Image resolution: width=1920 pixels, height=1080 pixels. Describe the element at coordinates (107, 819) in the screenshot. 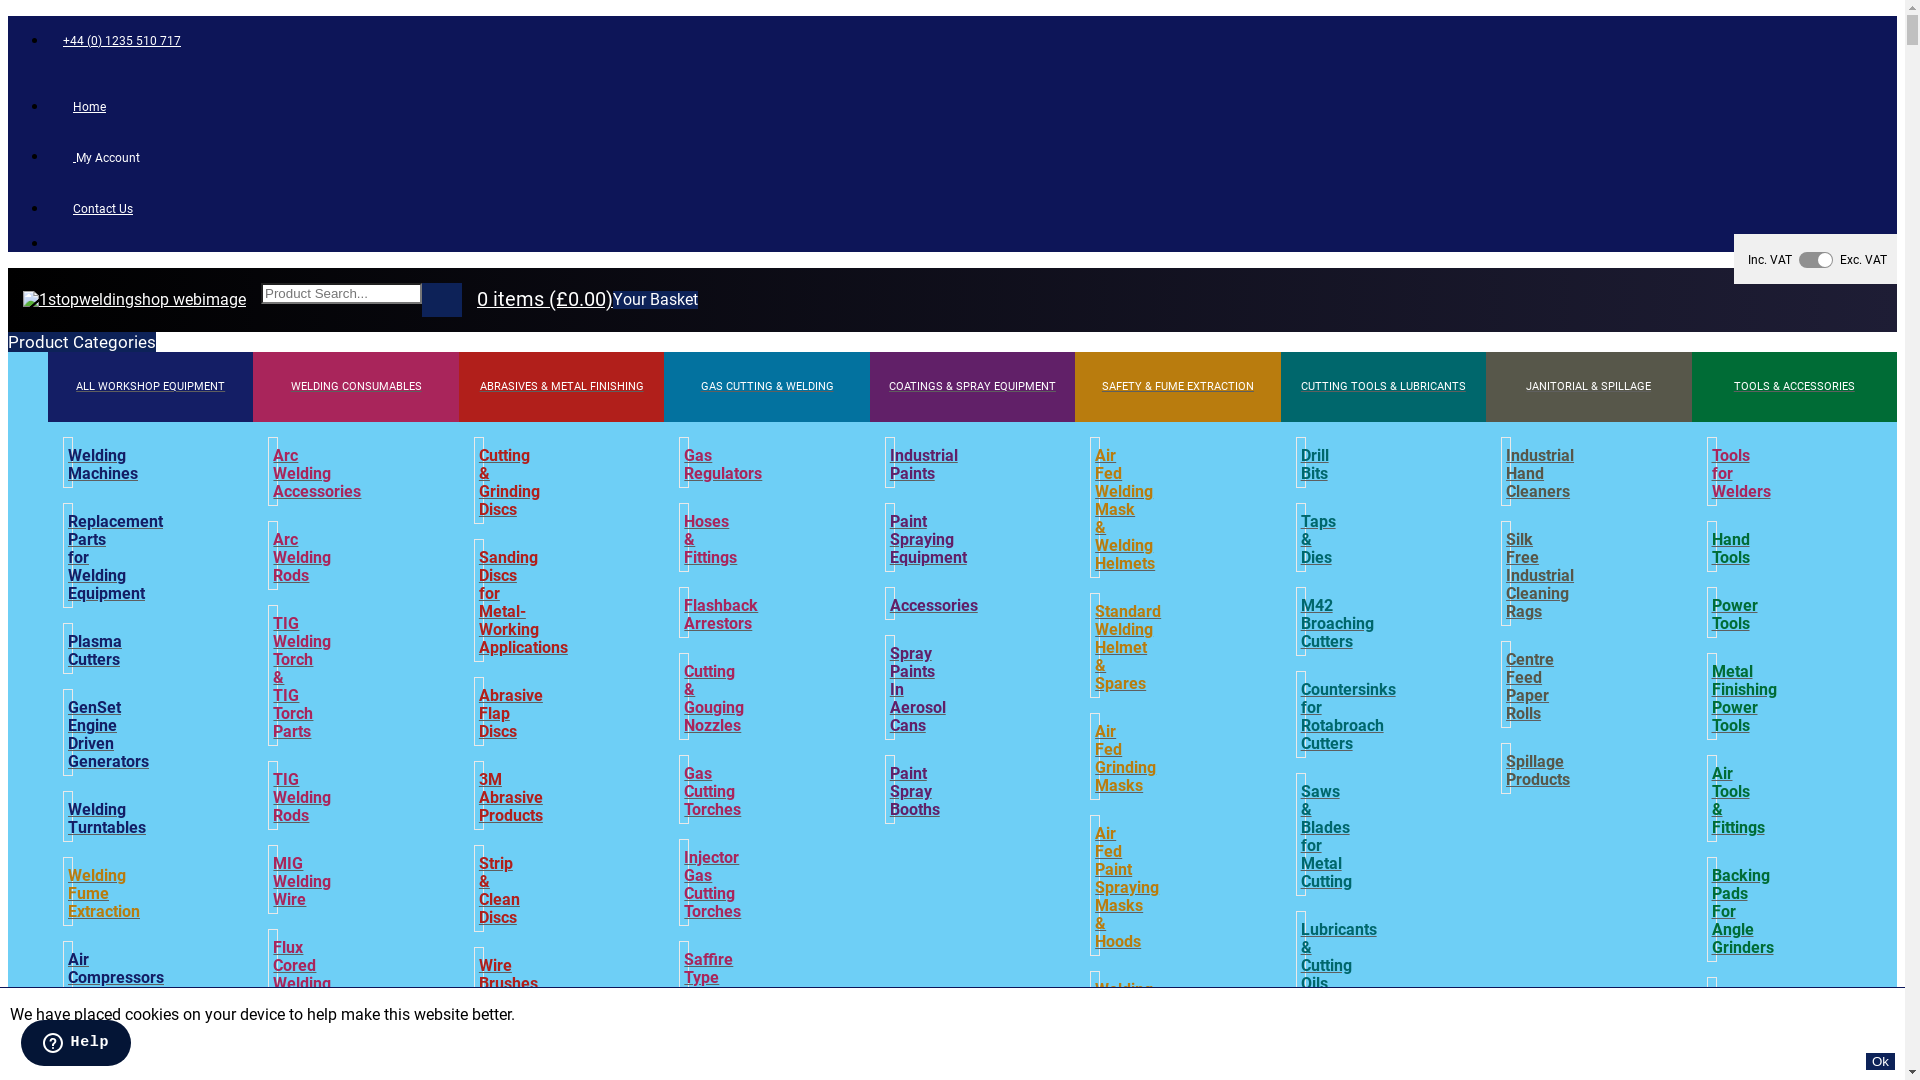

I see `Welding Turntables` at that location.